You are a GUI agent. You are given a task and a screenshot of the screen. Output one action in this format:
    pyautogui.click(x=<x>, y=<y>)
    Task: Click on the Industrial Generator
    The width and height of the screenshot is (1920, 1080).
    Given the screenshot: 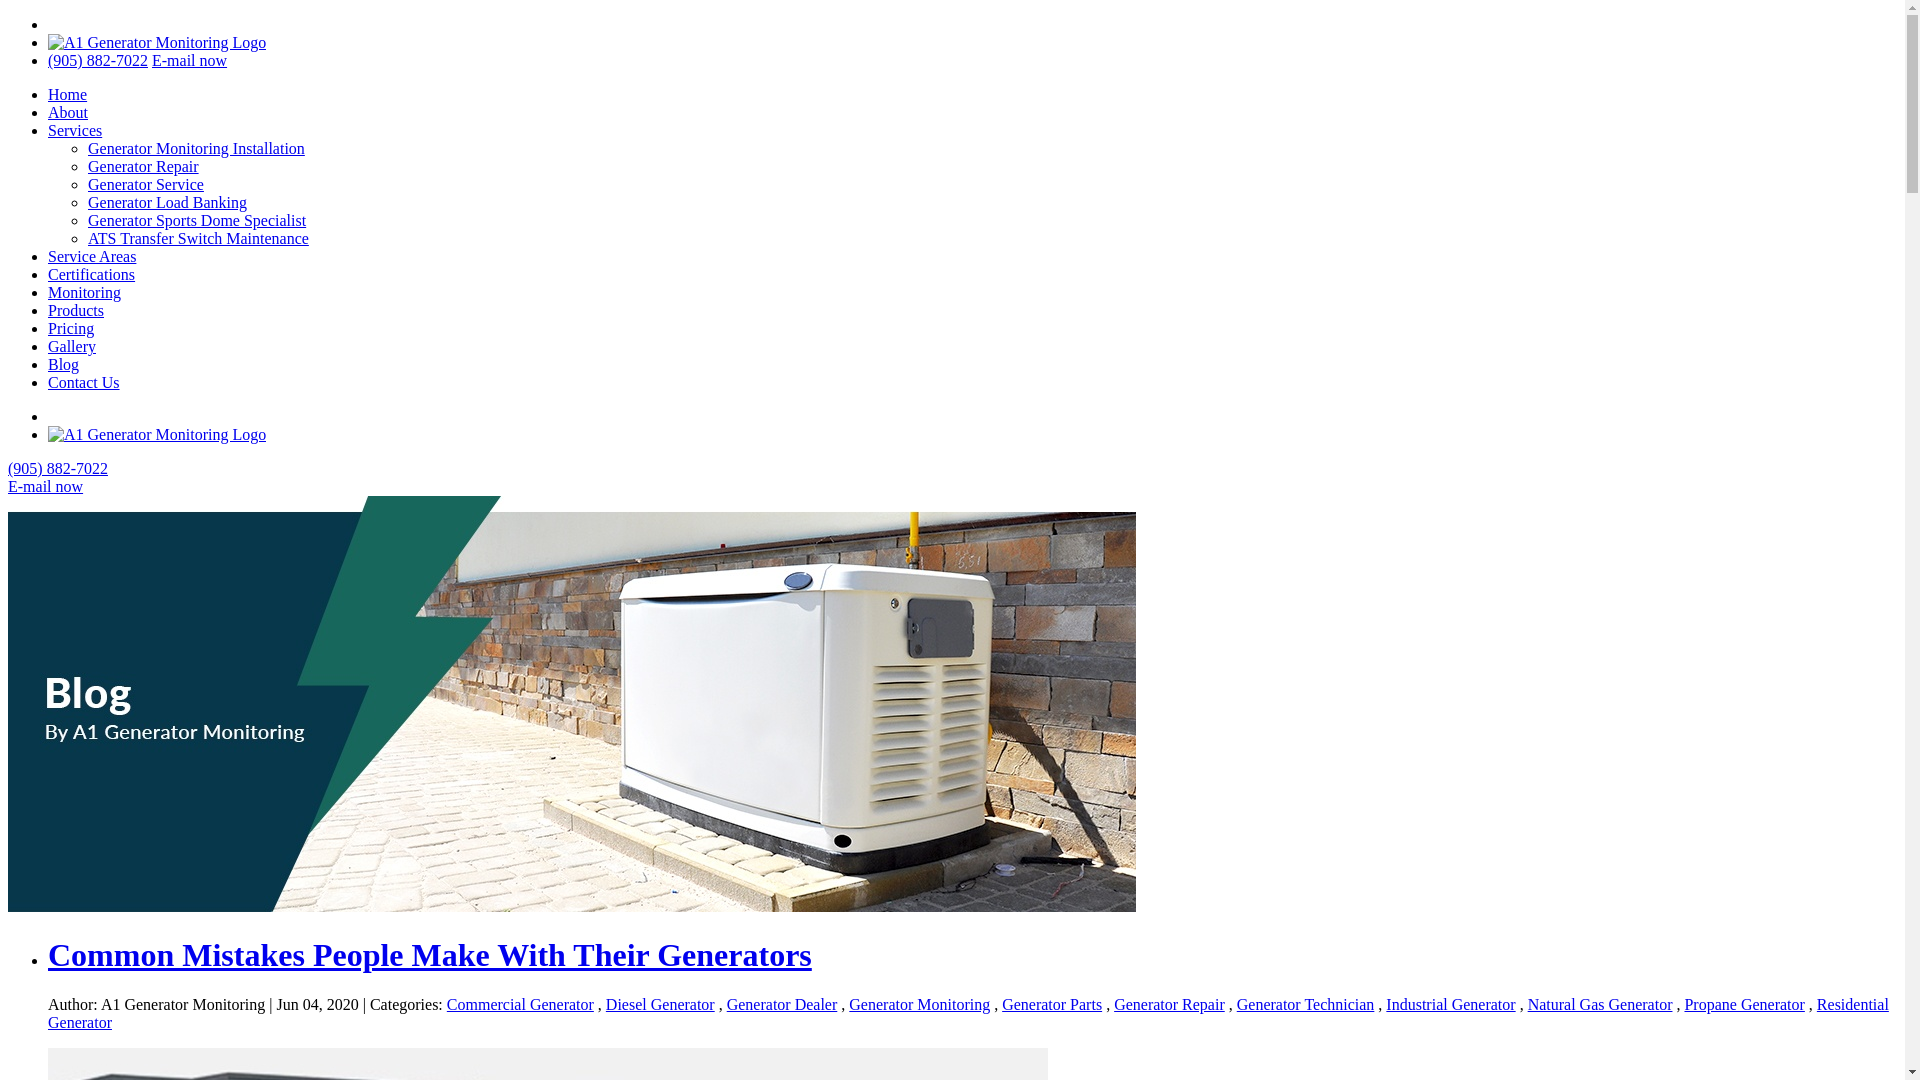 What is the action you would take?
    pyautogui.click(x=1450, y=1004)
    